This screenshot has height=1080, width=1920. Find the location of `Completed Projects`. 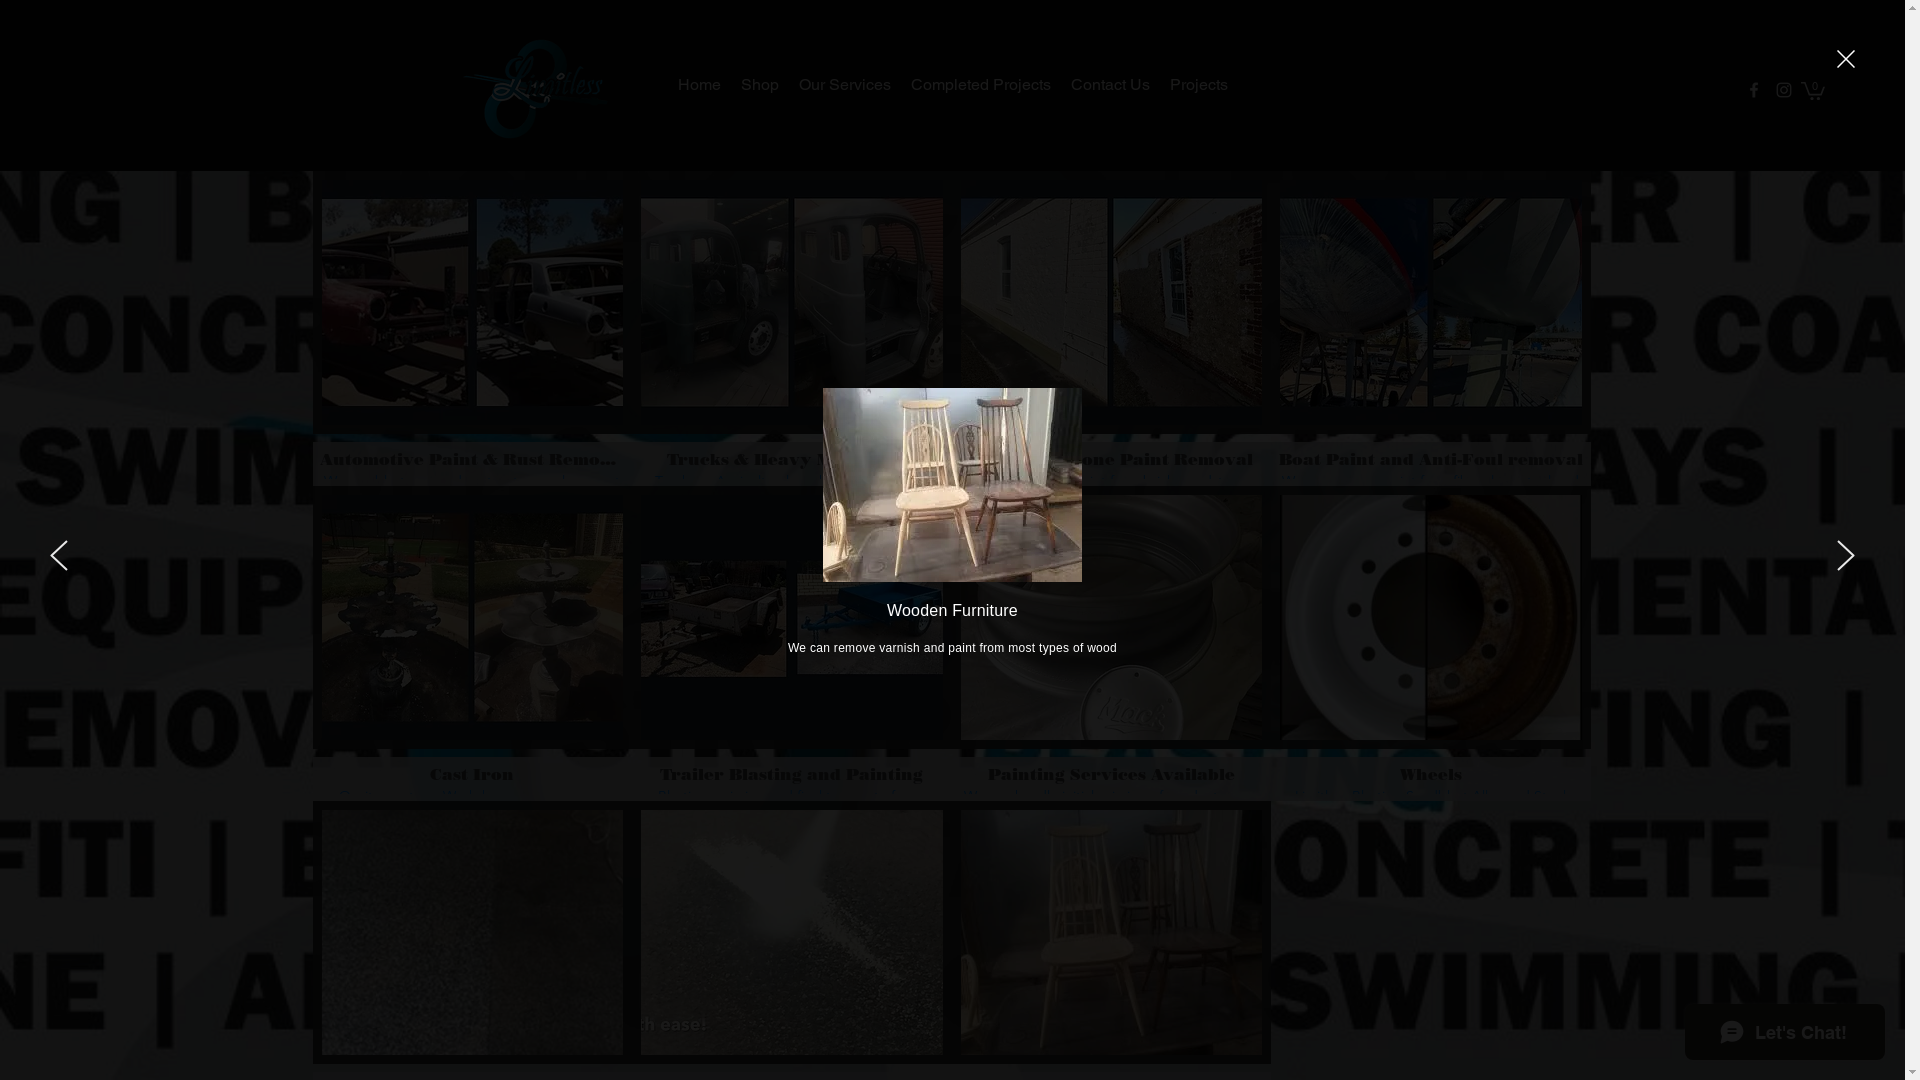

Completed Projects is located at coordinates (980, 85).